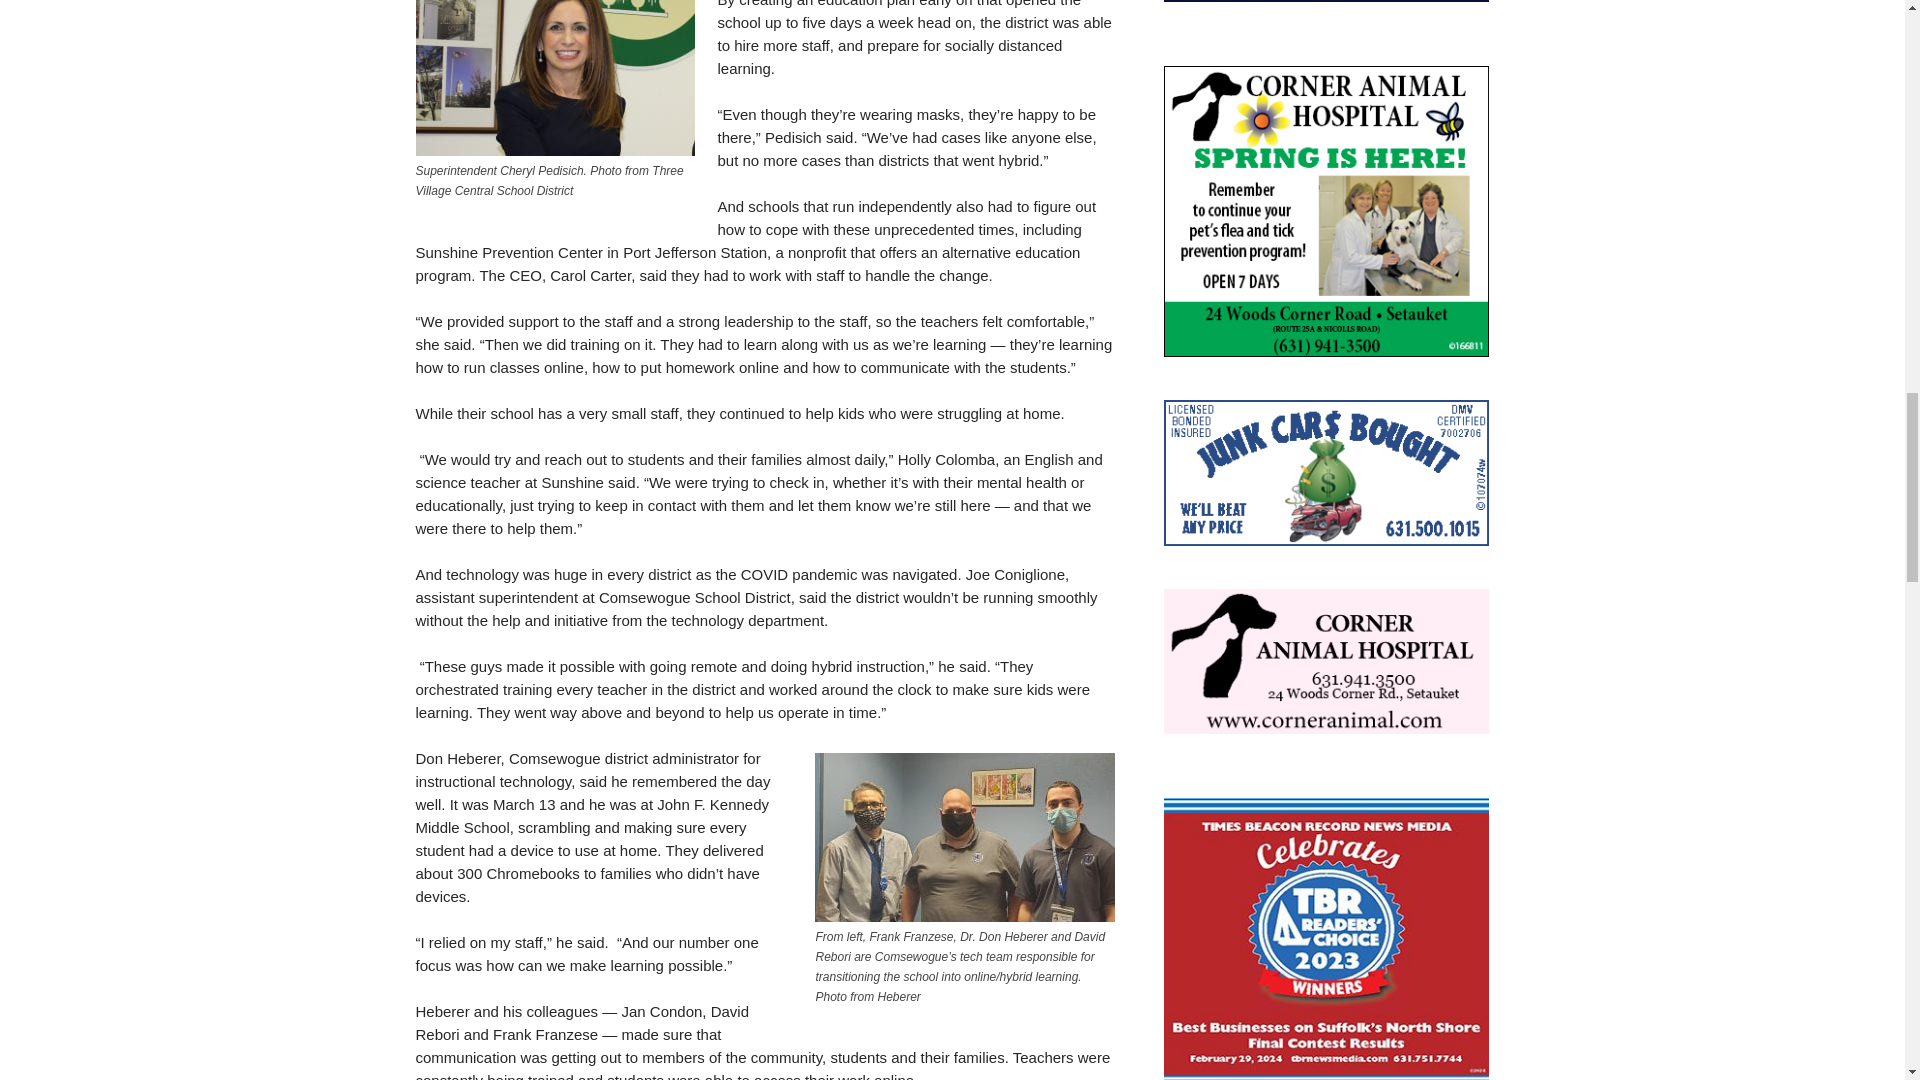 The width and height of the screenshot is (1920, 1080). What do you see at coordinates (1326, 211) in the screenshot?
I see `Corner Animal Hospital` at bounding box center [1326, 211].